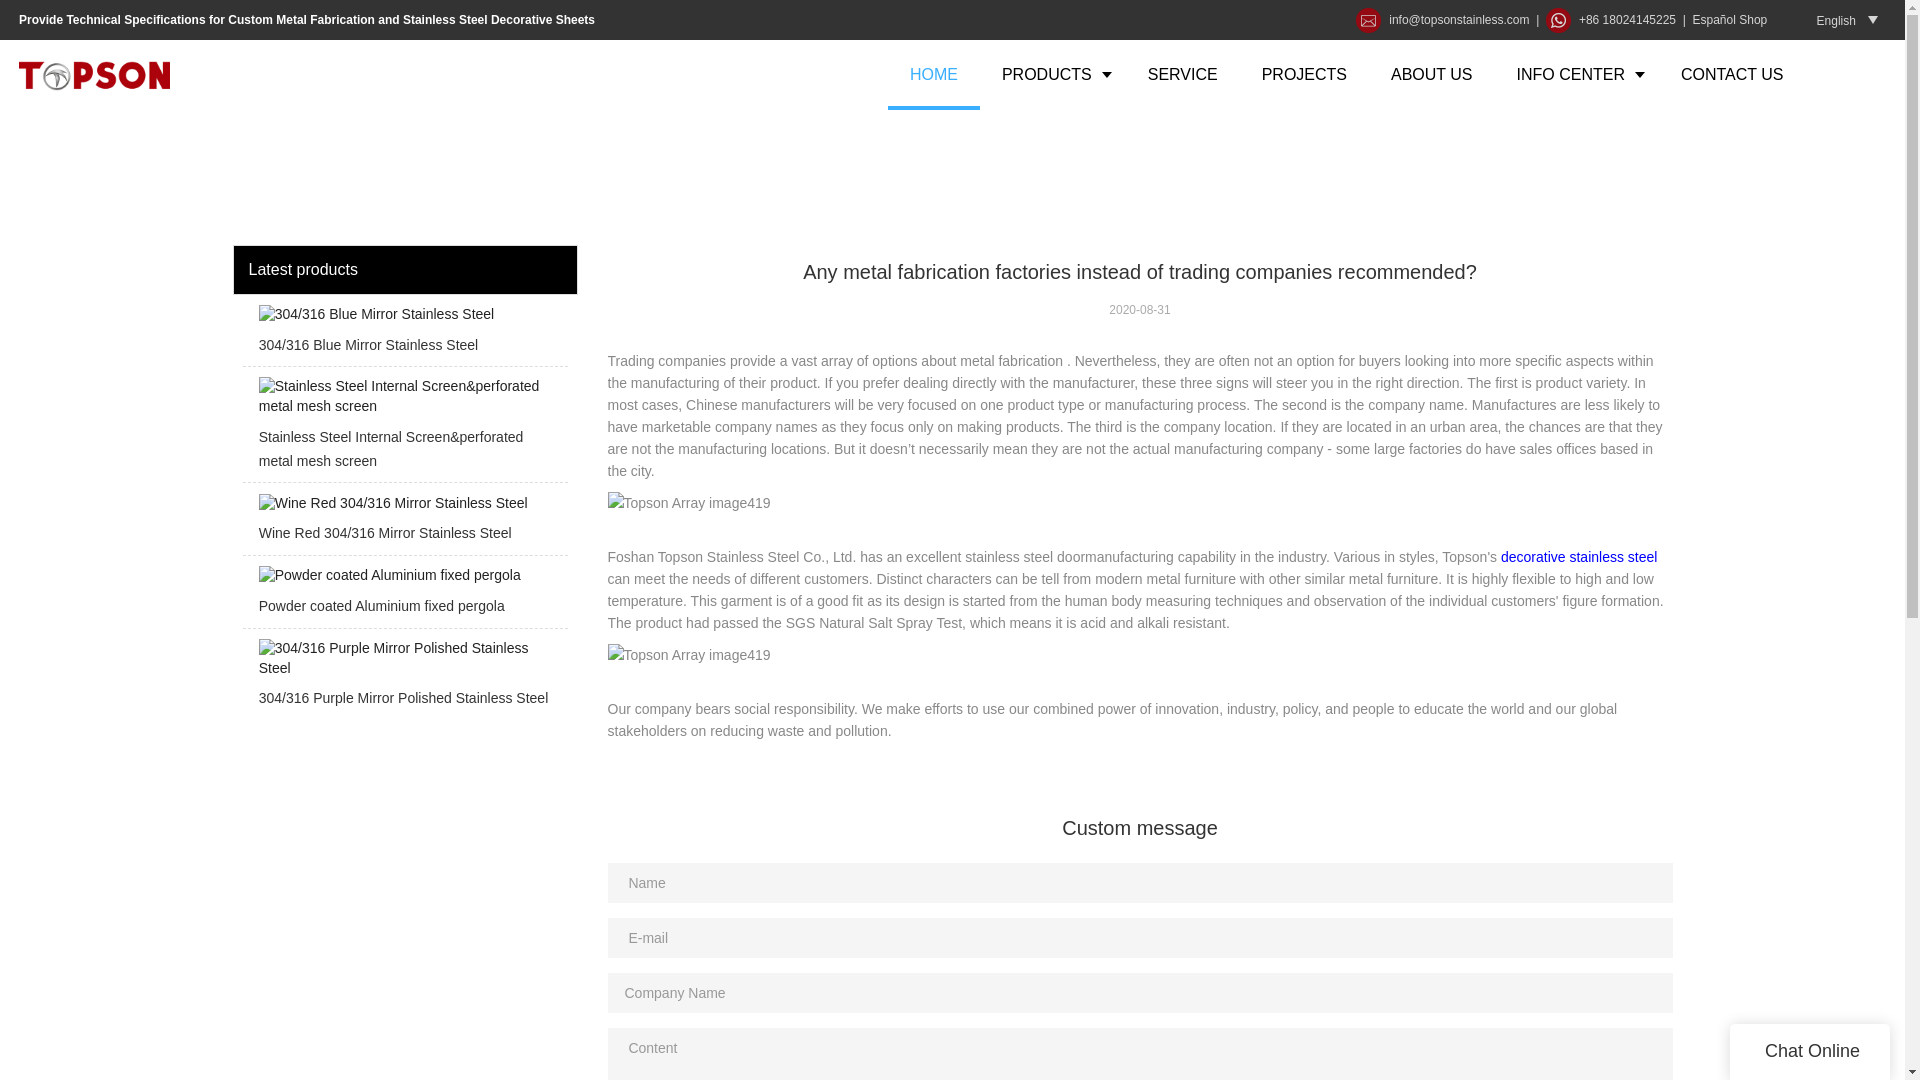 The height and width of the screenshot is (1080, 1920). I want to click on PRODUCTS, so click(1052, 74).